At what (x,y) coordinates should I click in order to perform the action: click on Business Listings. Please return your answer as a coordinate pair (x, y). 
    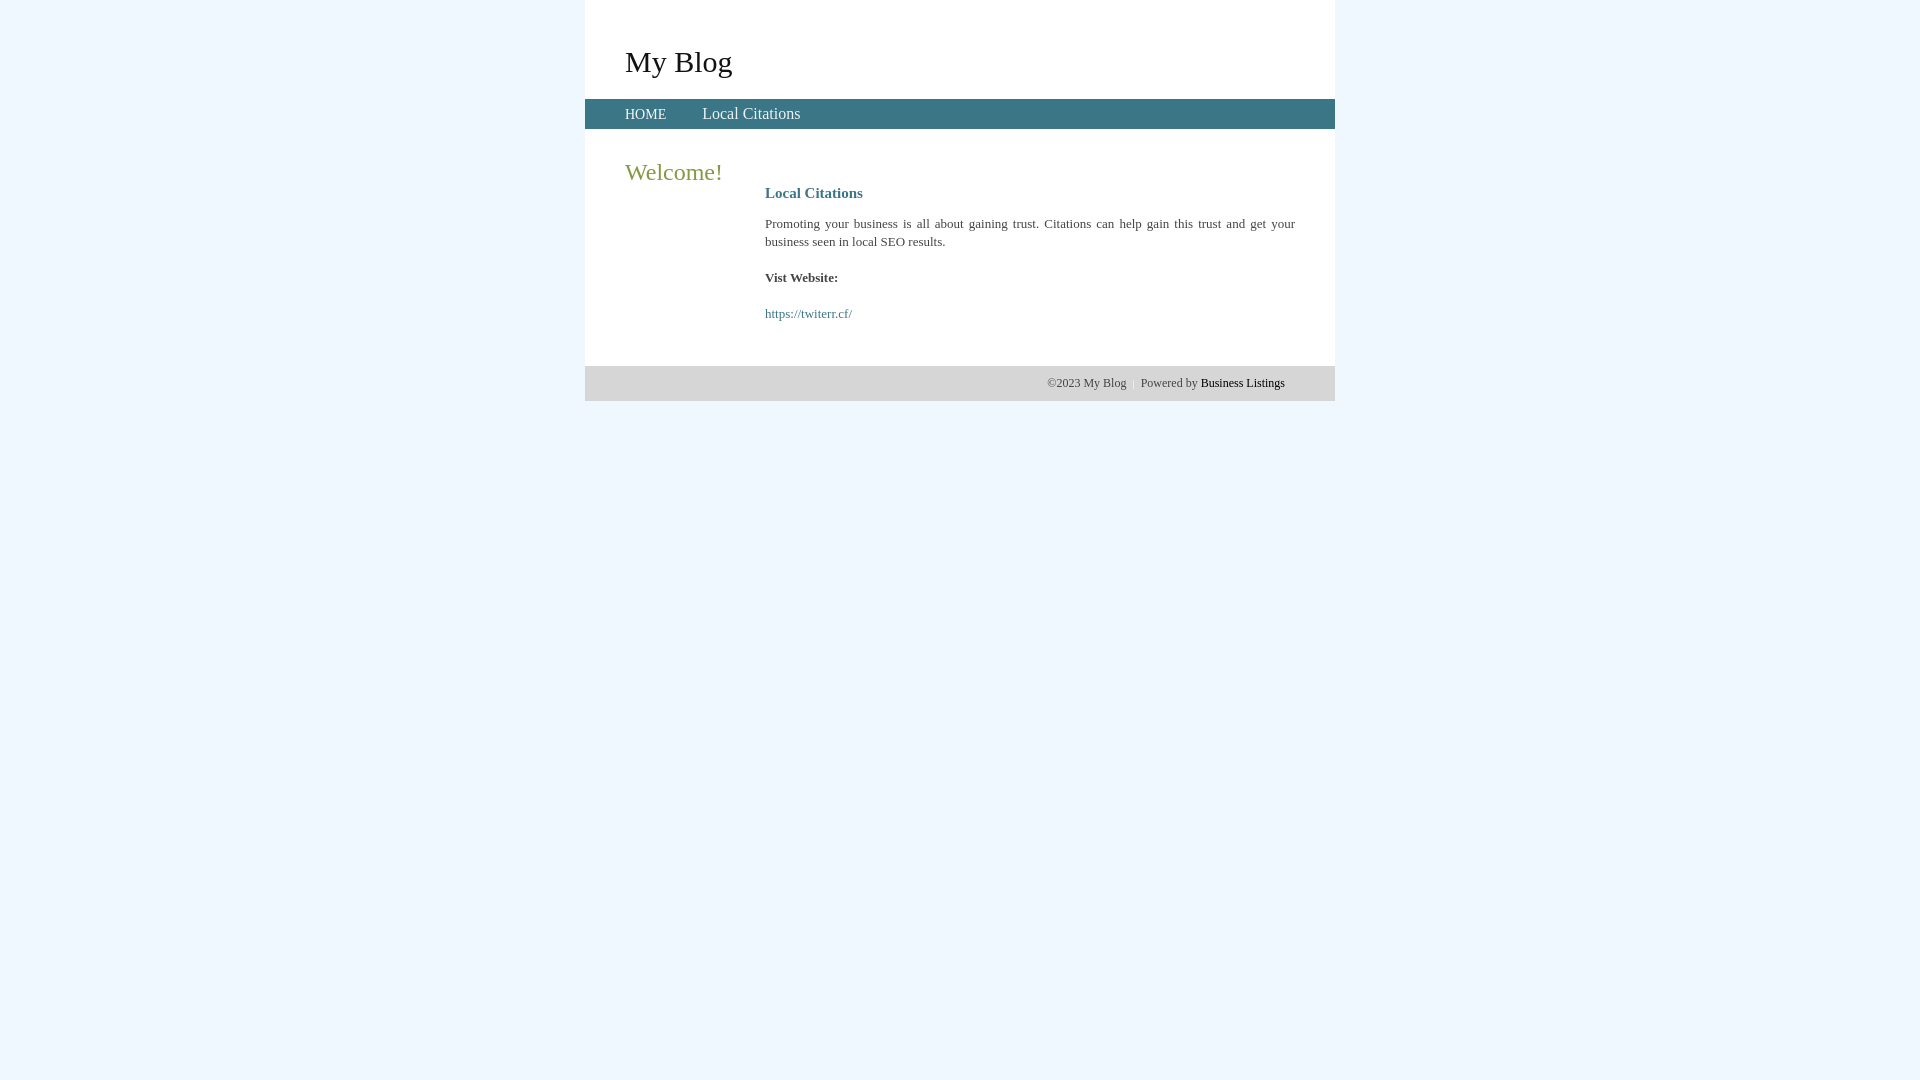
    Looking at the image, I should click on (1243, 383).